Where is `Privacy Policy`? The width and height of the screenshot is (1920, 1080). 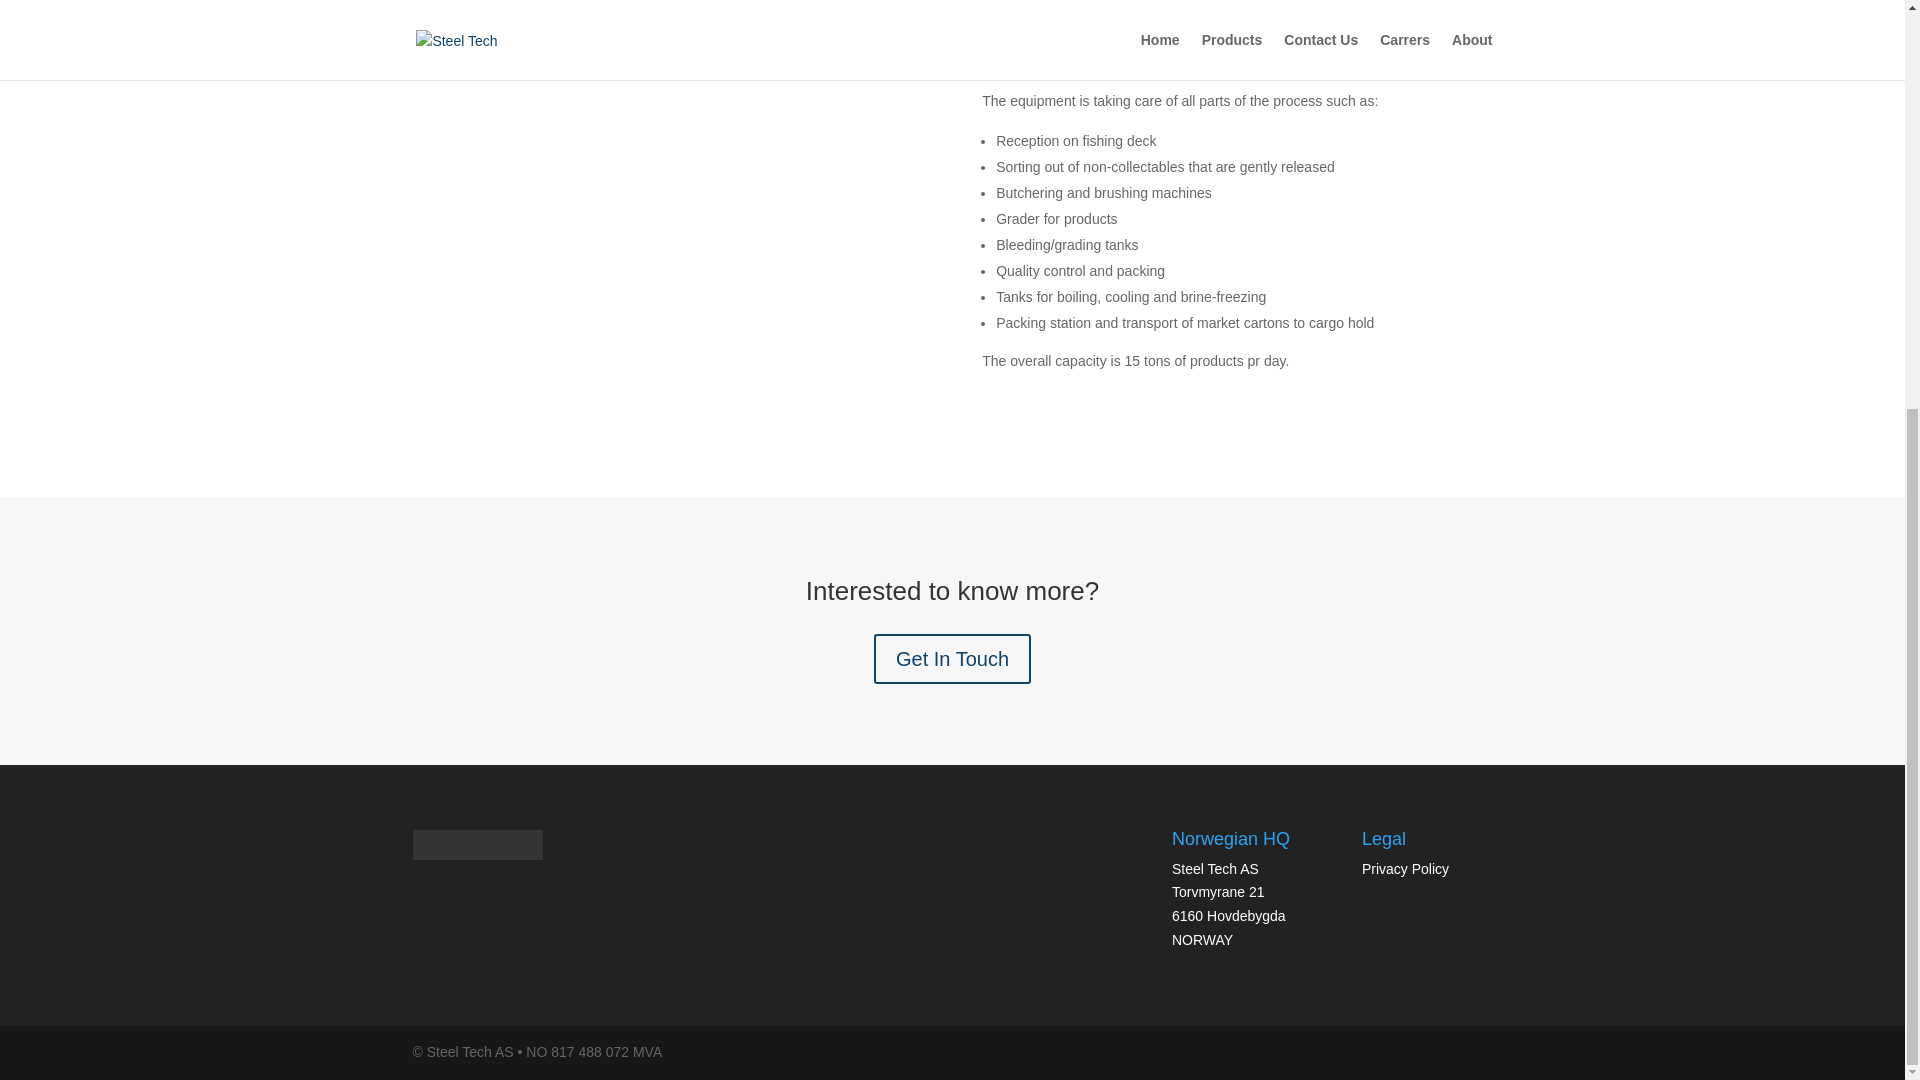
Privacy Policy is located at coordinates (1405, 868).